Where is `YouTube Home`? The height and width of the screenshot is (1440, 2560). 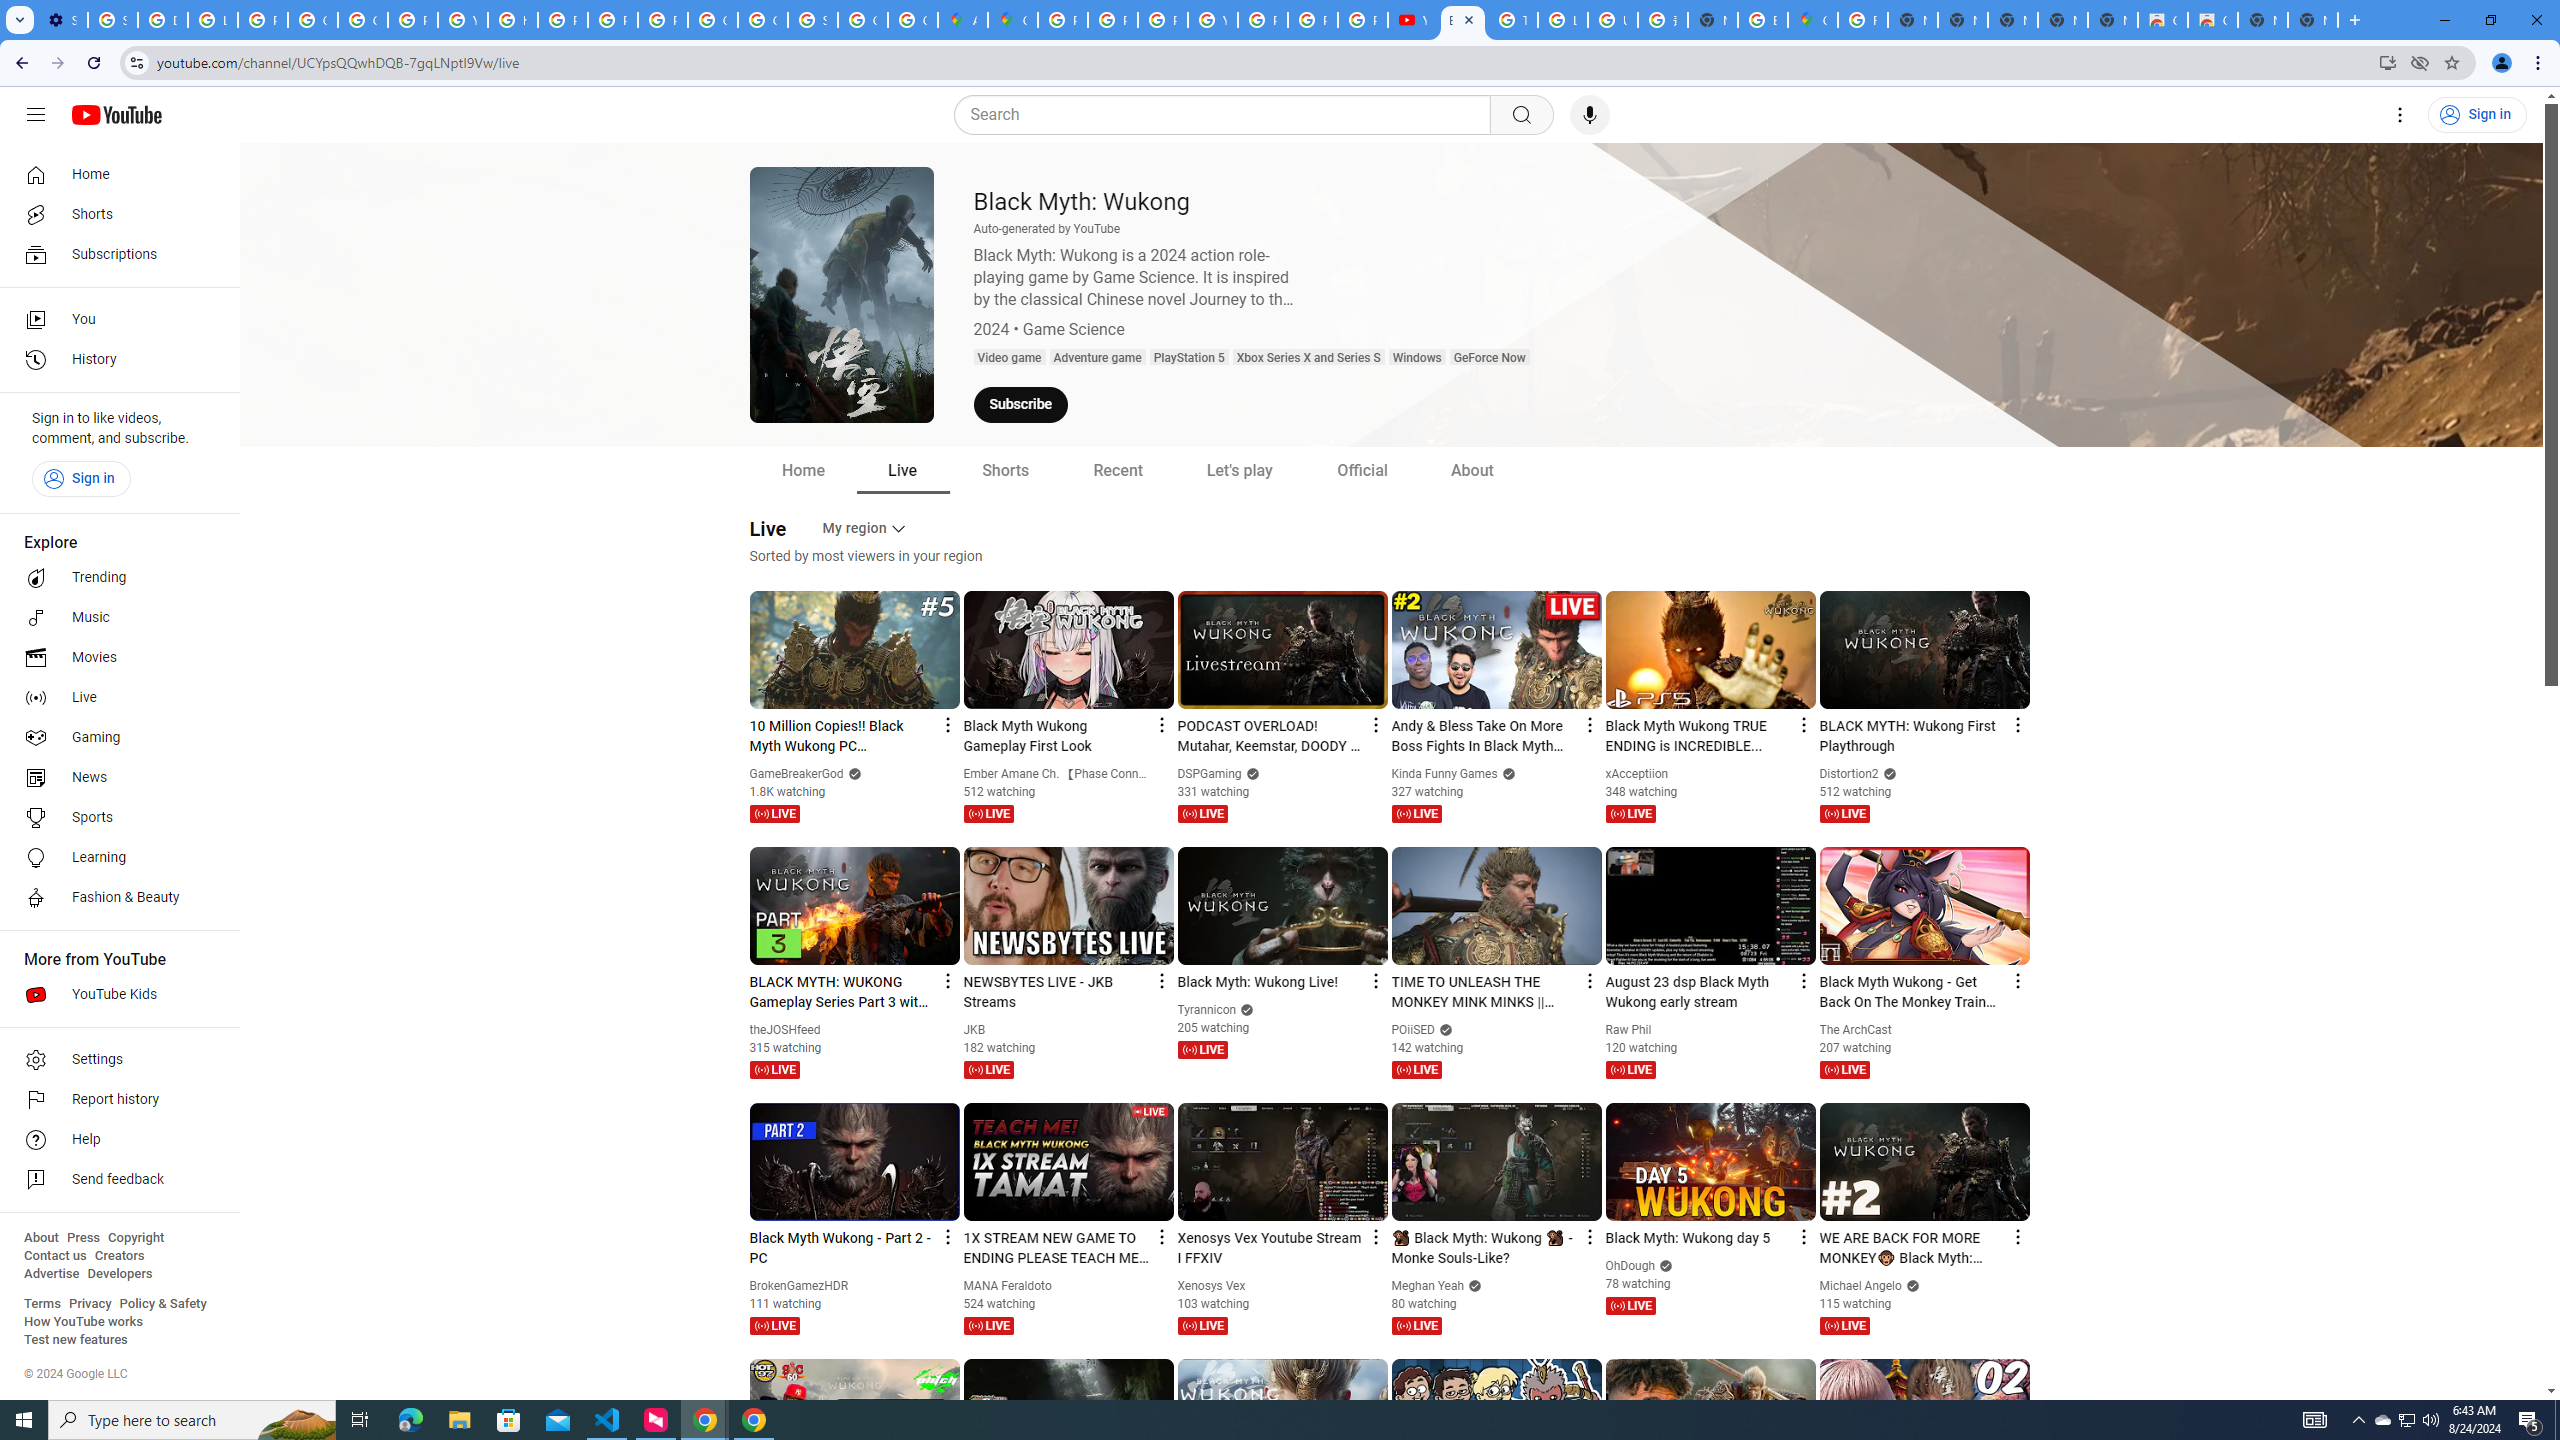 YouTube Home is located at coordinates (116, 114).